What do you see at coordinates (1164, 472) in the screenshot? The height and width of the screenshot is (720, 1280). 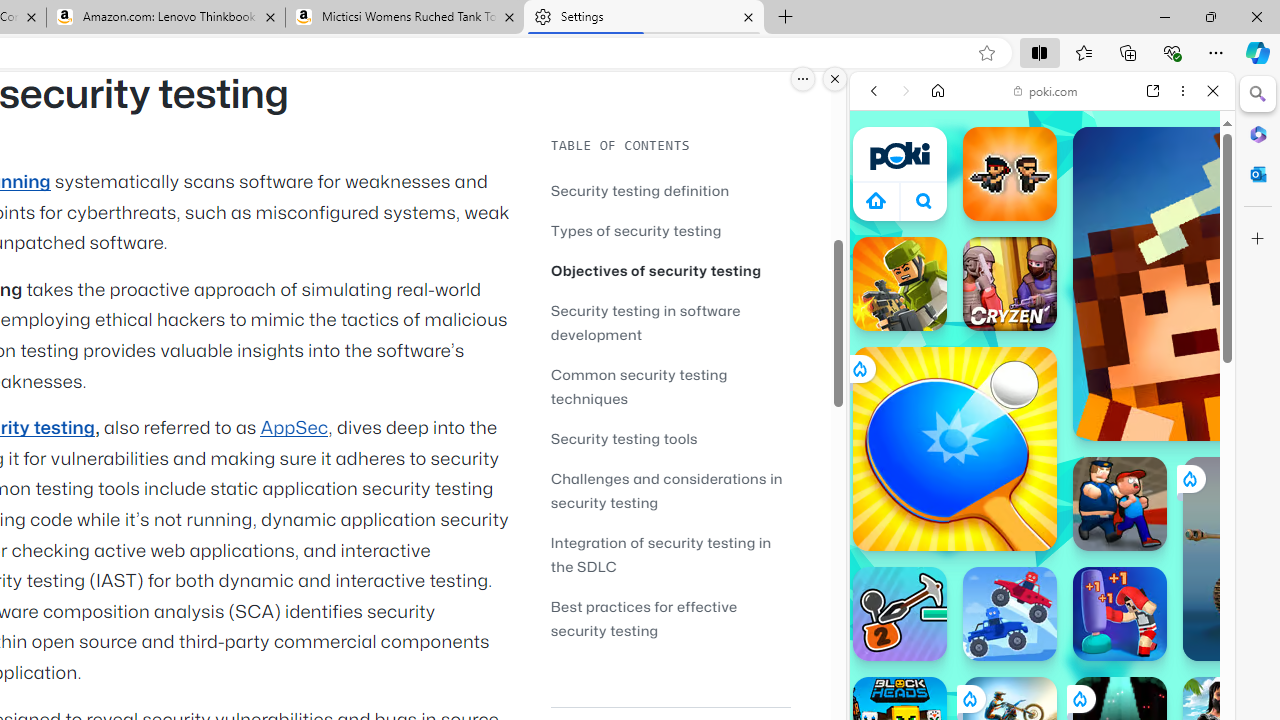 I see `Show More Car Games` at bounding box center [1164, 472].